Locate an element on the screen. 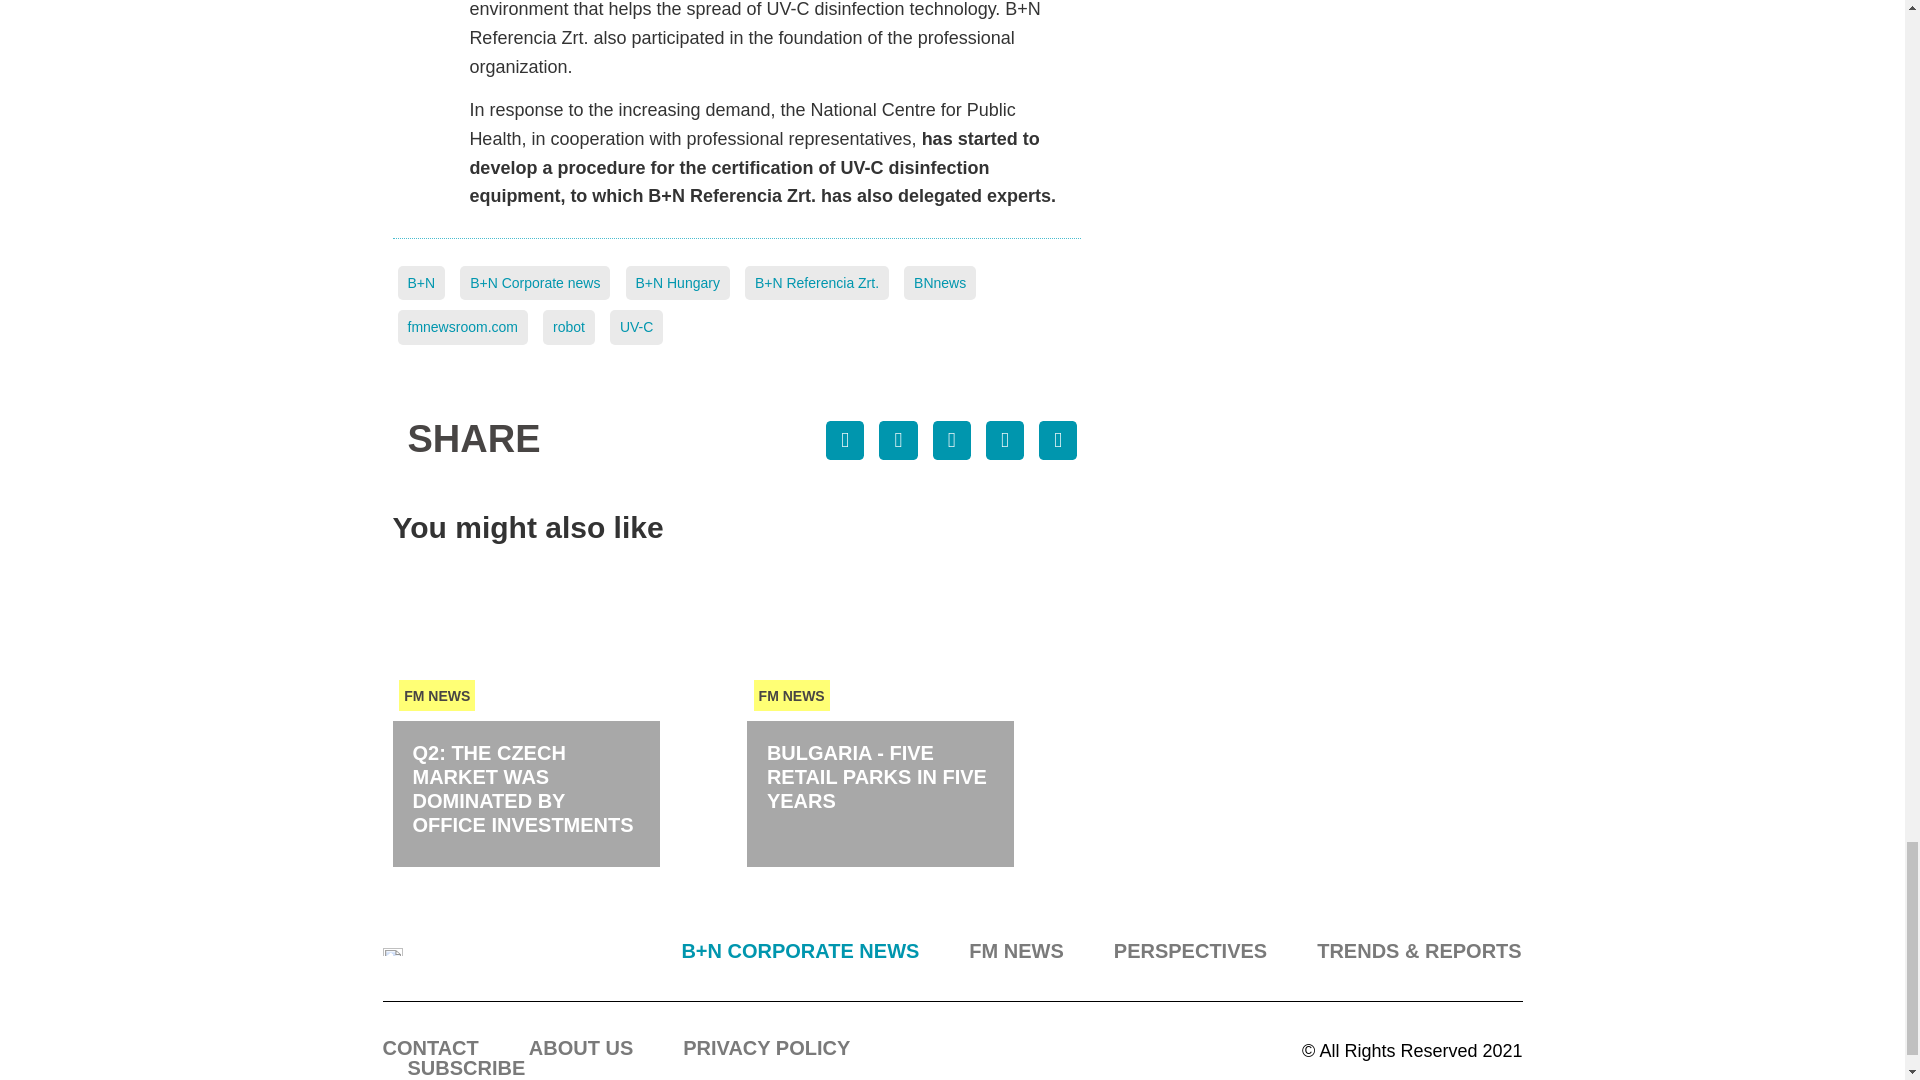 Image resolution: width=1920 pixels, height=1080 pixels. UV-C is located at coordinates (636, 326).